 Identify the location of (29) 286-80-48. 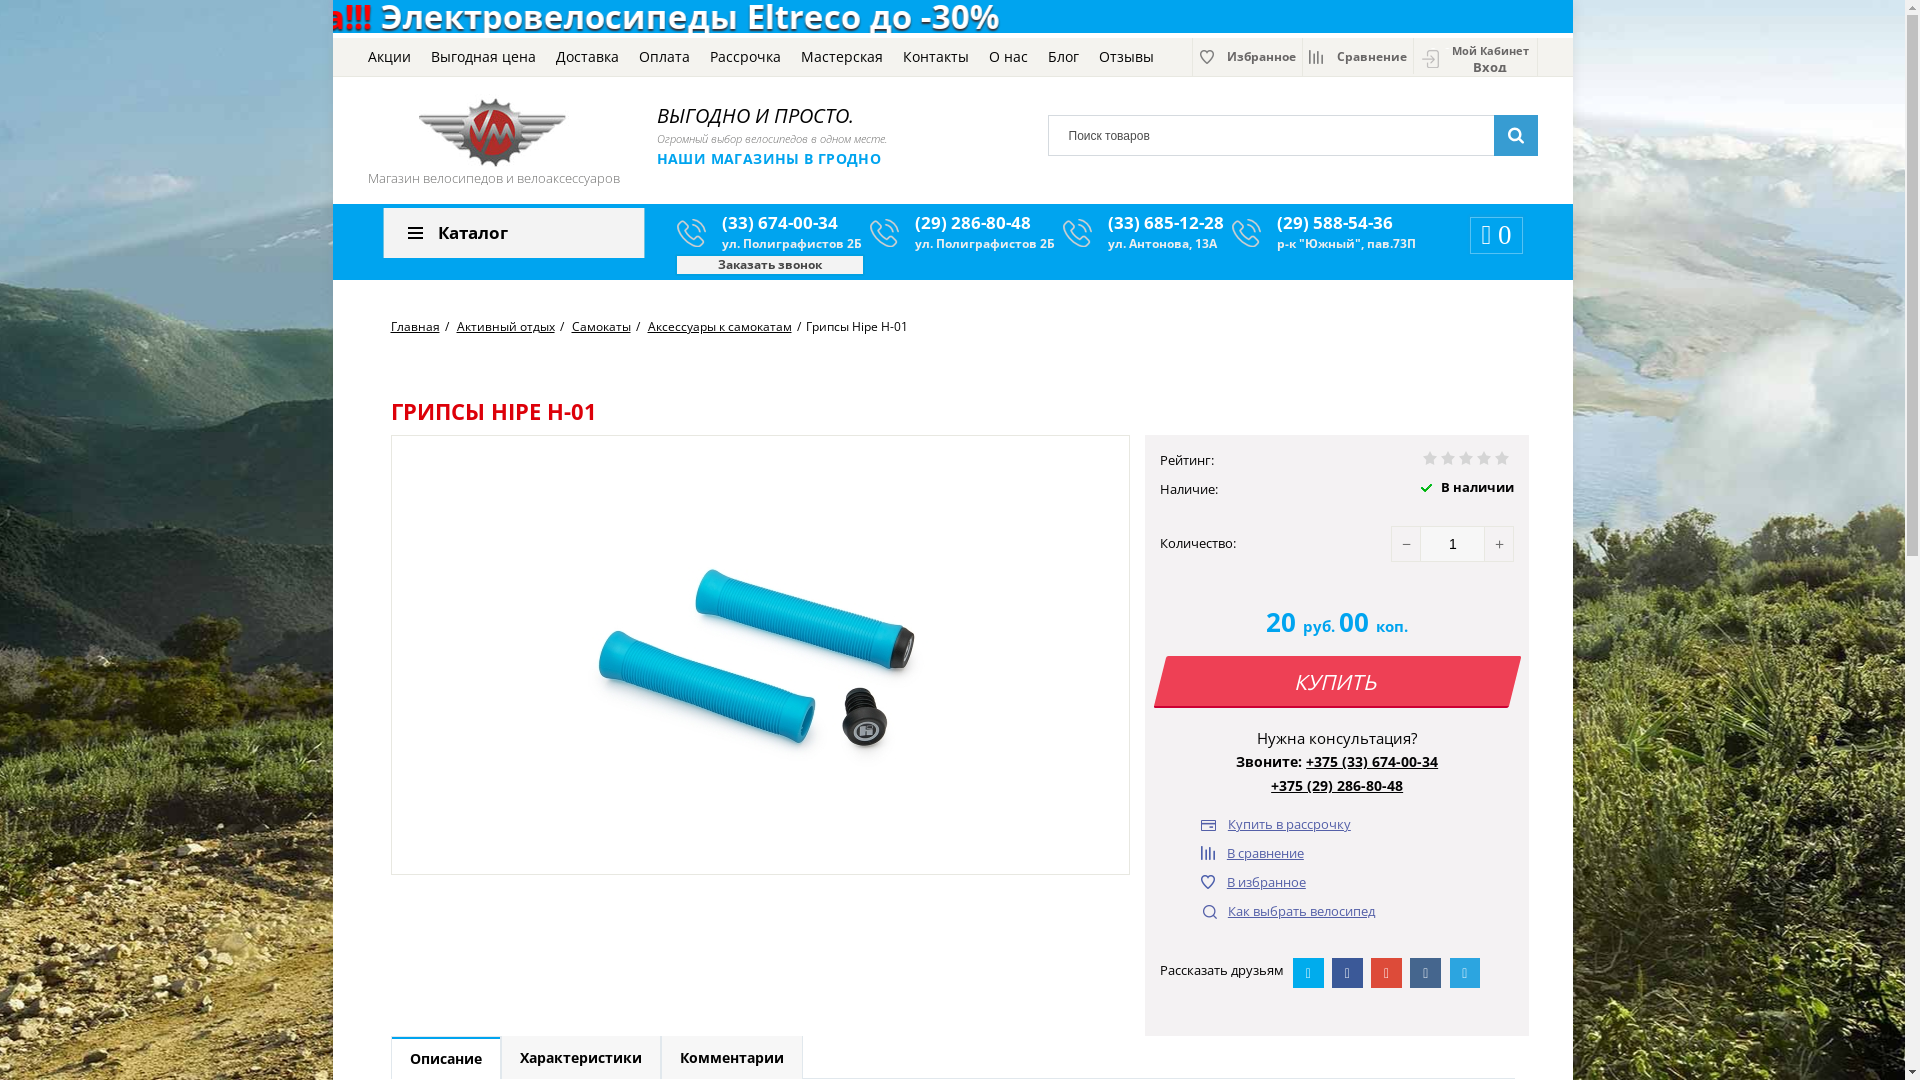
(973, 222).